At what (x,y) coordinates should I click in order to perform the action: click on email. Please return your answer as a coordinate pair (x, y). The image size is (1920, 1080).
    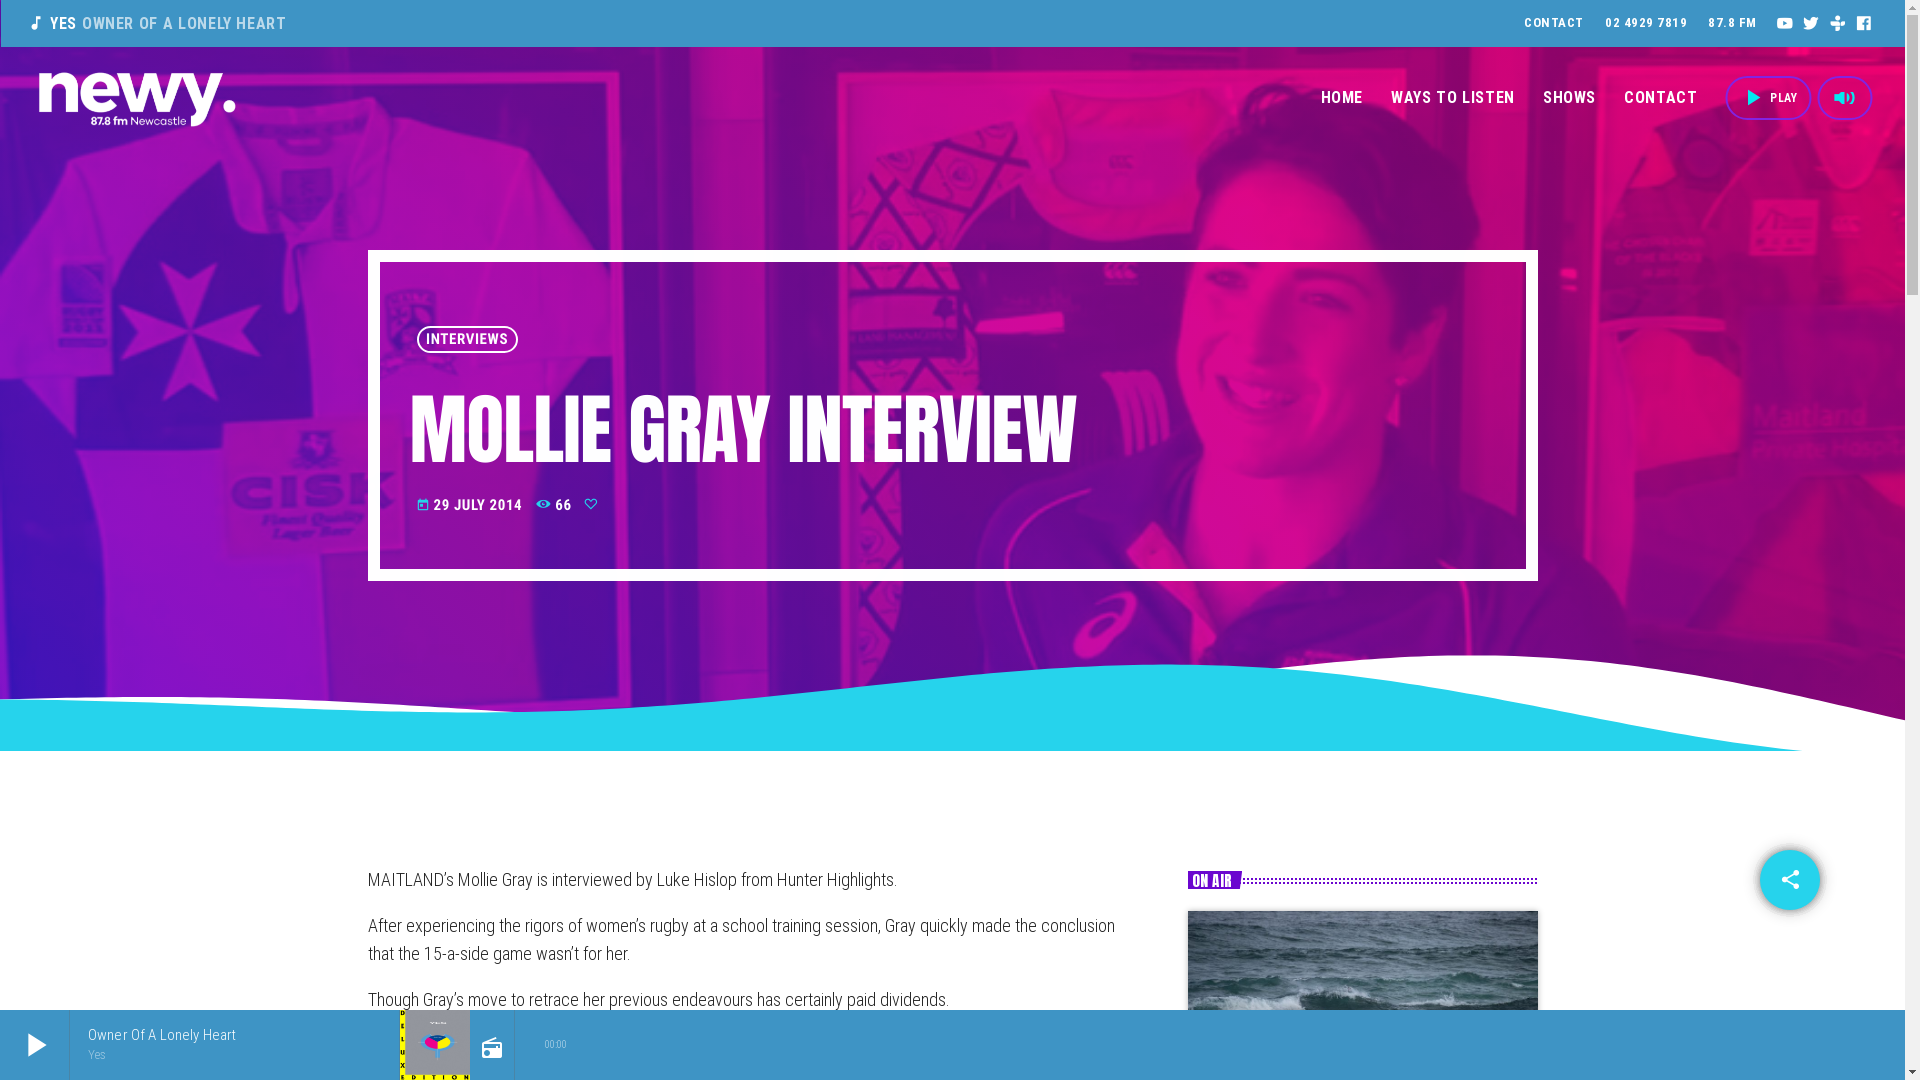
    Looking at the image, I should click on (1790, 880).